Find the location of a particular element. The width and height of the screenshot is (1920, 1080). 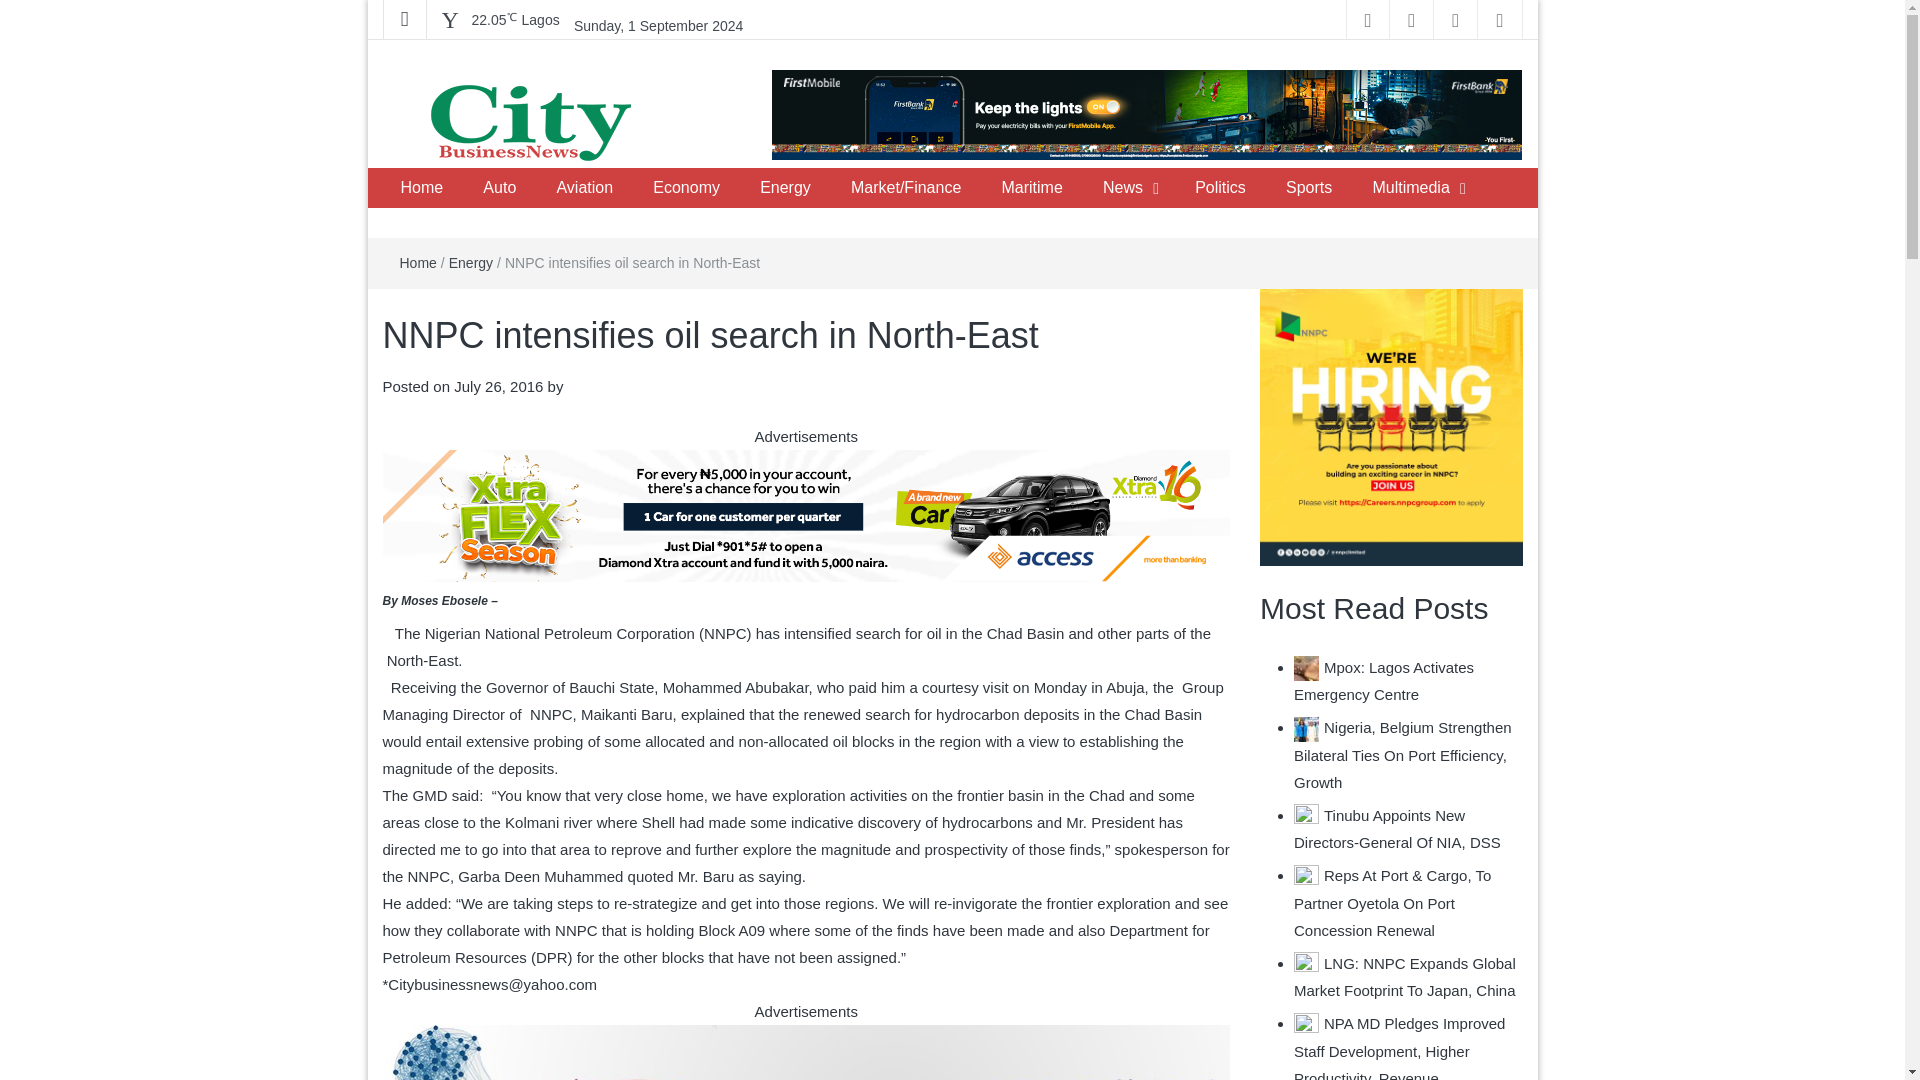

Energy is located at coordinates (785, 188).